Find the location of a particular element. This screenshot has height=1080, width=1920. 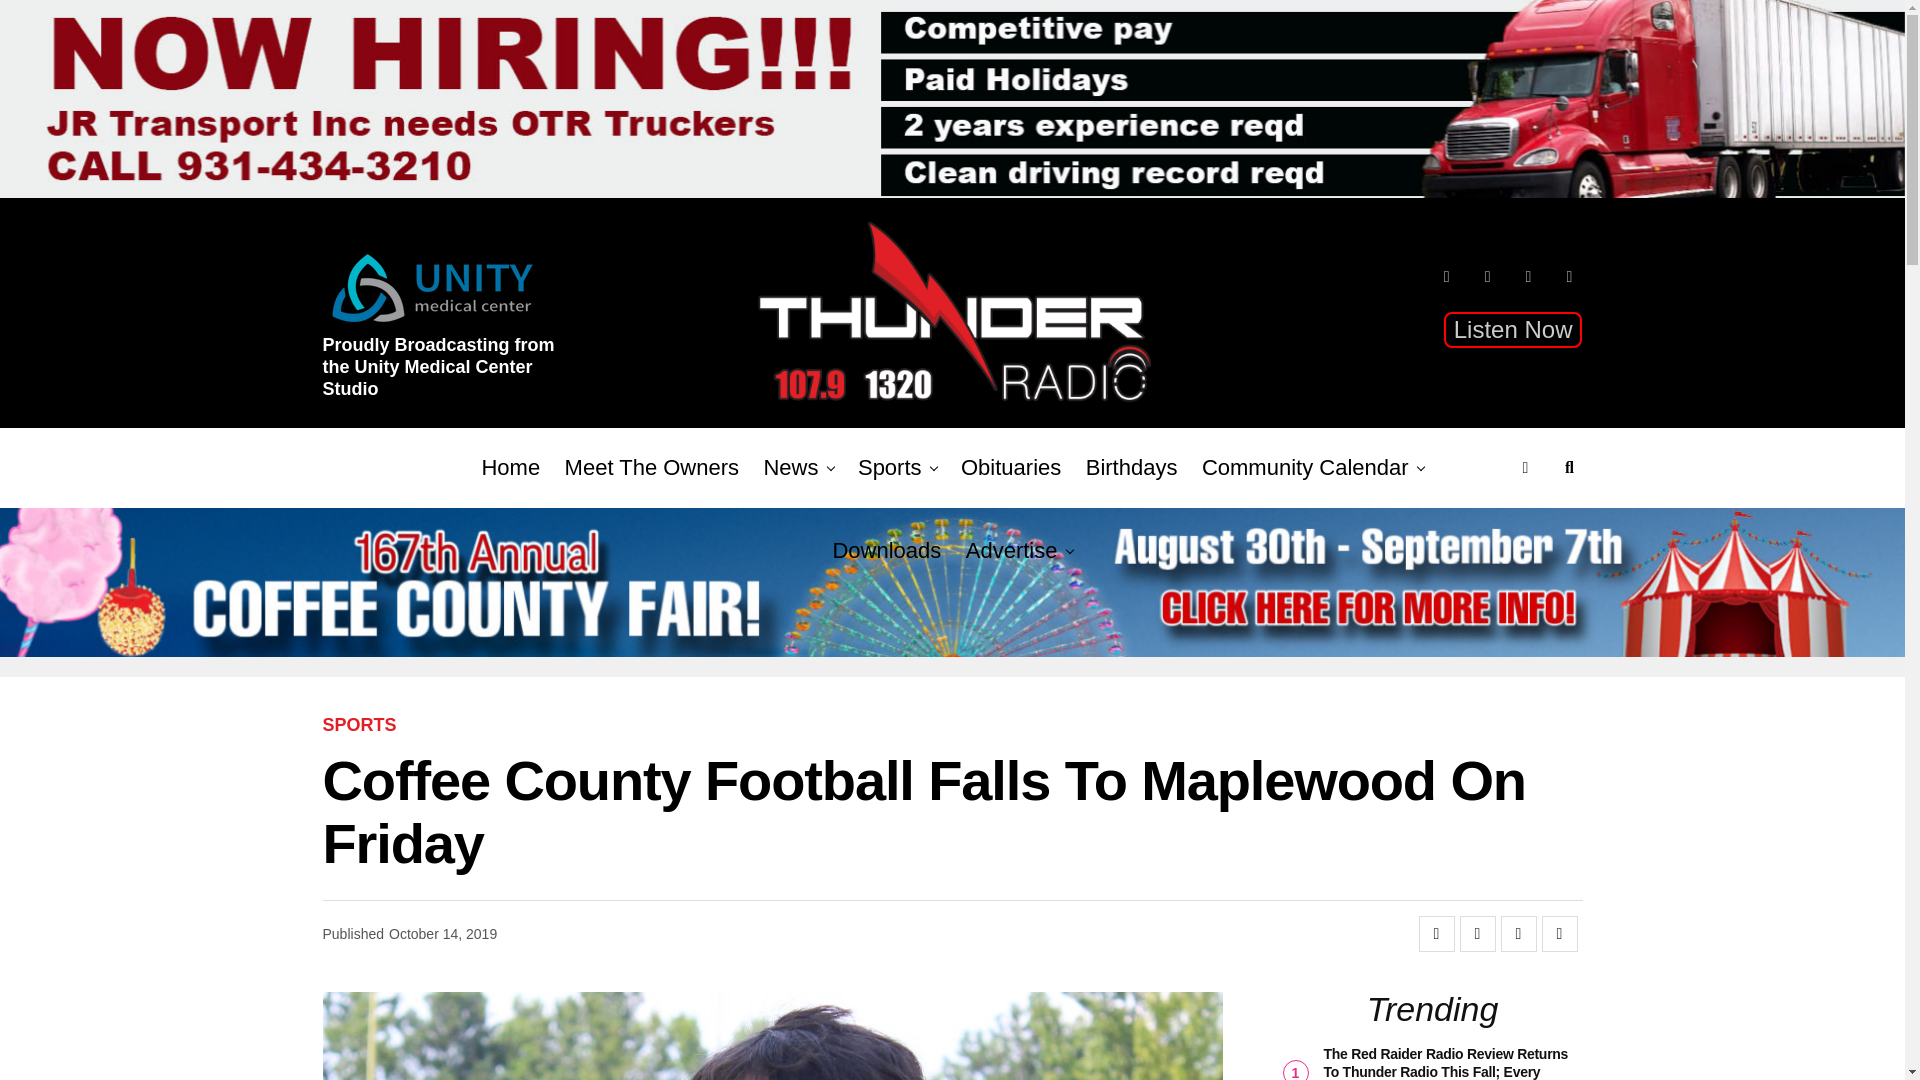

Proudly Broadcasting from the Unity Medical Center Studio is located at coordinates (447, 375).